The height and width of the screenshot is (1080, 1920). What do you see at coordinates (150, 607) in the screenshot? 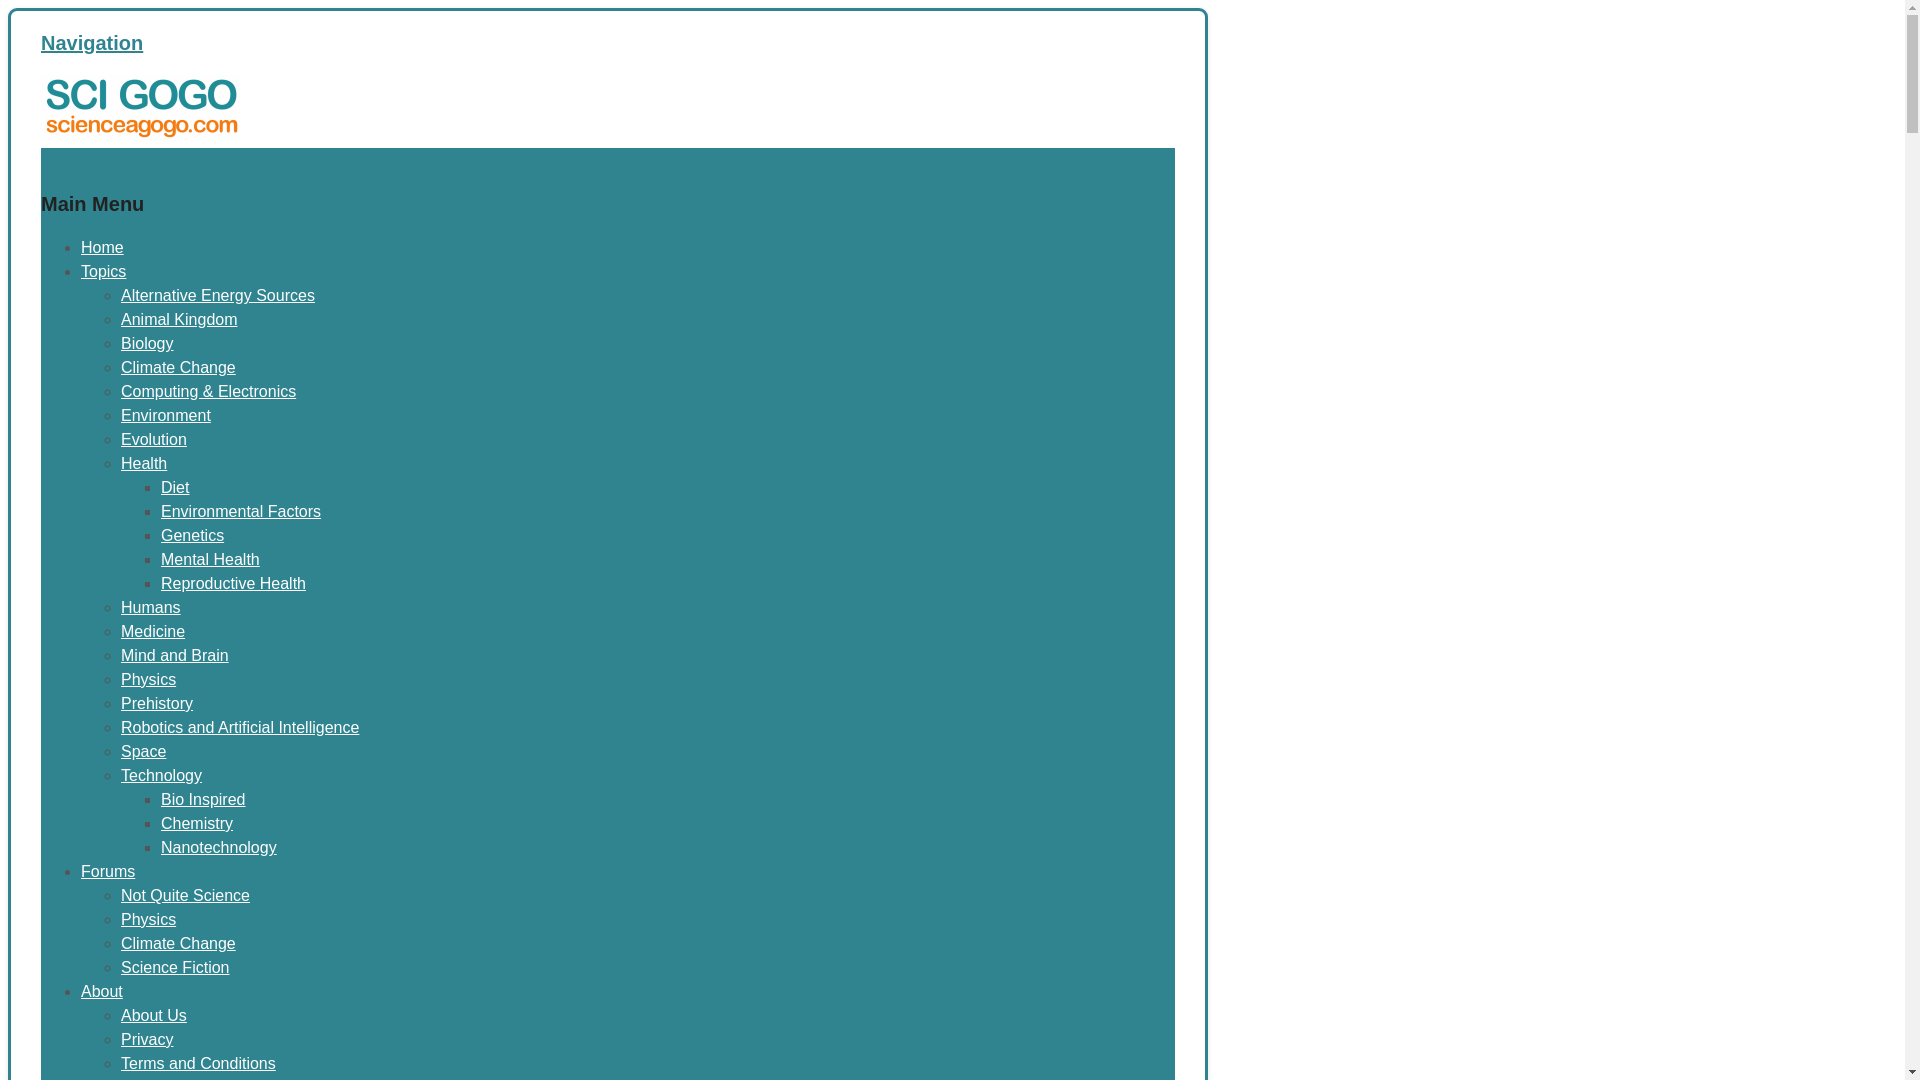
I see `Humans` at bounding box center [150, 607].